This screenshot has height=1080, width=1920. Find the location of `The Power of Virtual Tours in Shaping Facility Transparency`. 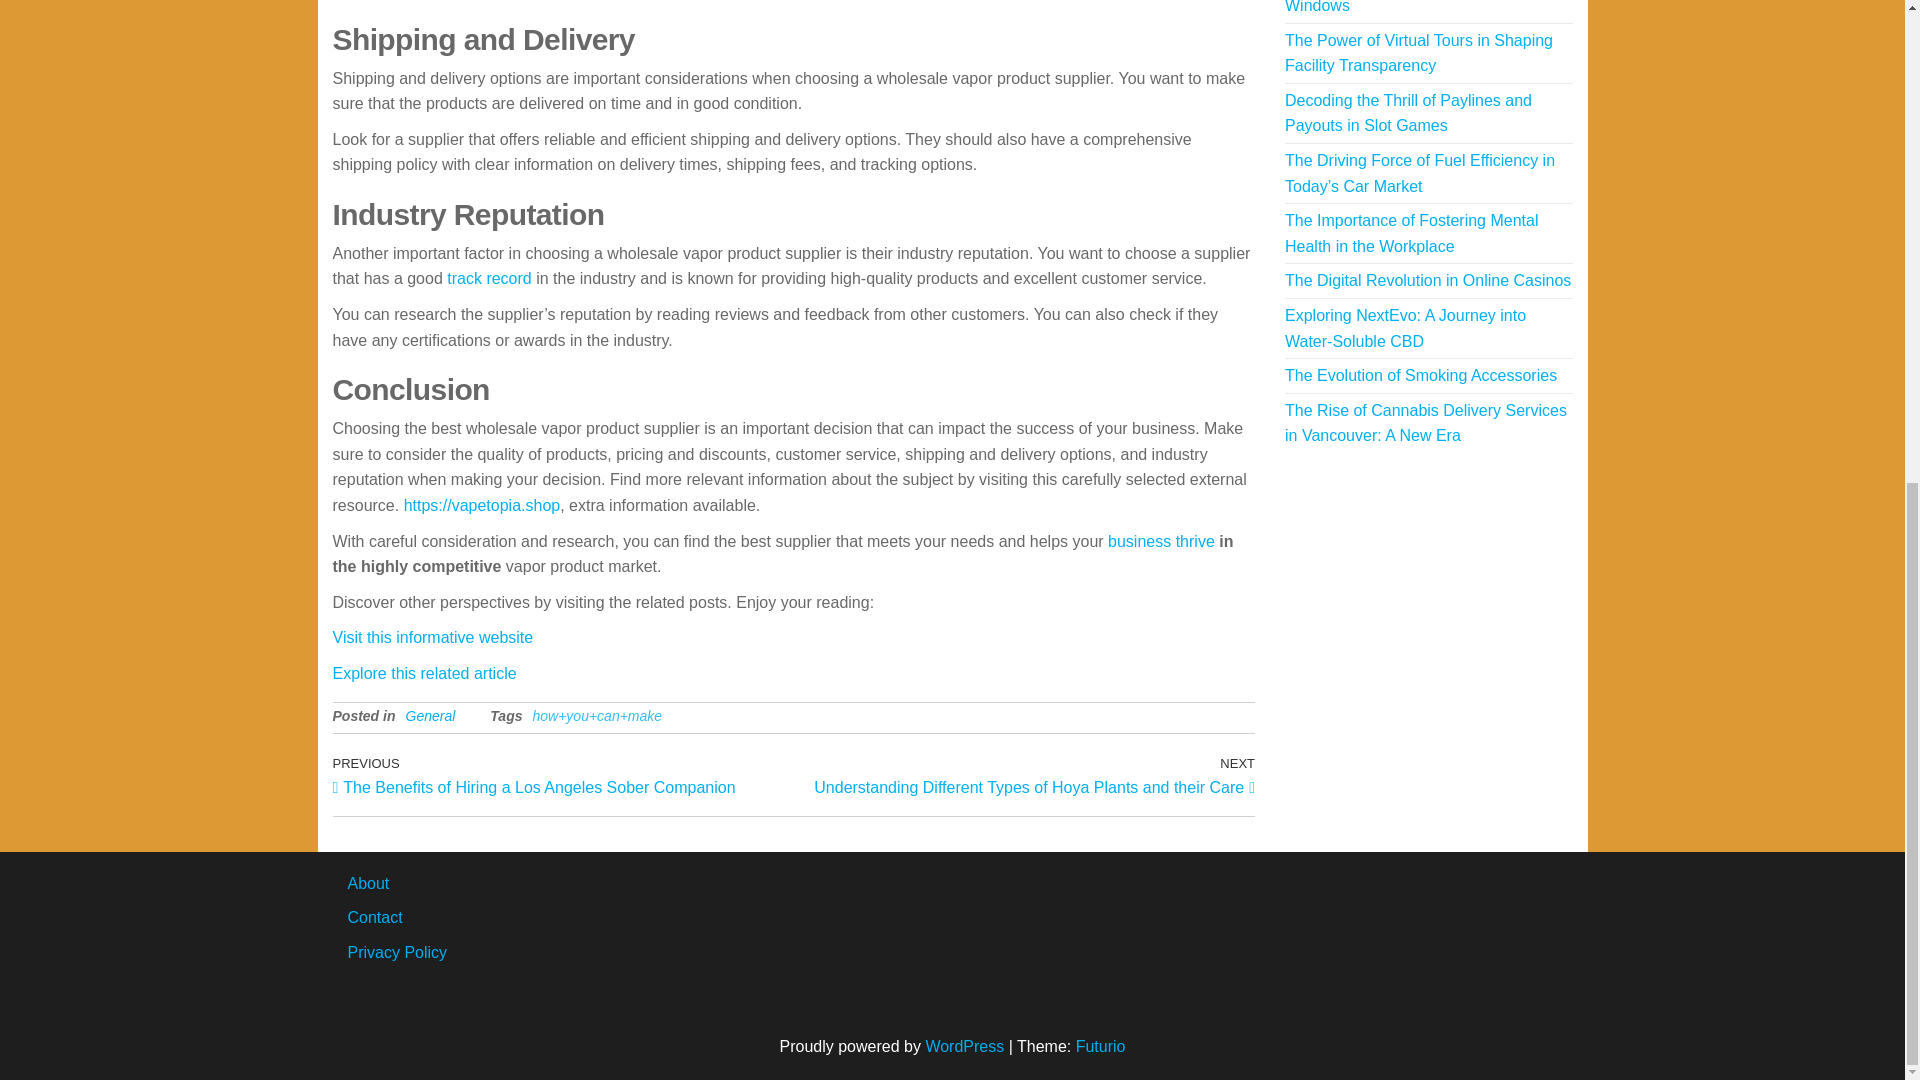

The Power of Virtual Tours in Shaping Facility Transparency is located at coordinates (1418, 53).